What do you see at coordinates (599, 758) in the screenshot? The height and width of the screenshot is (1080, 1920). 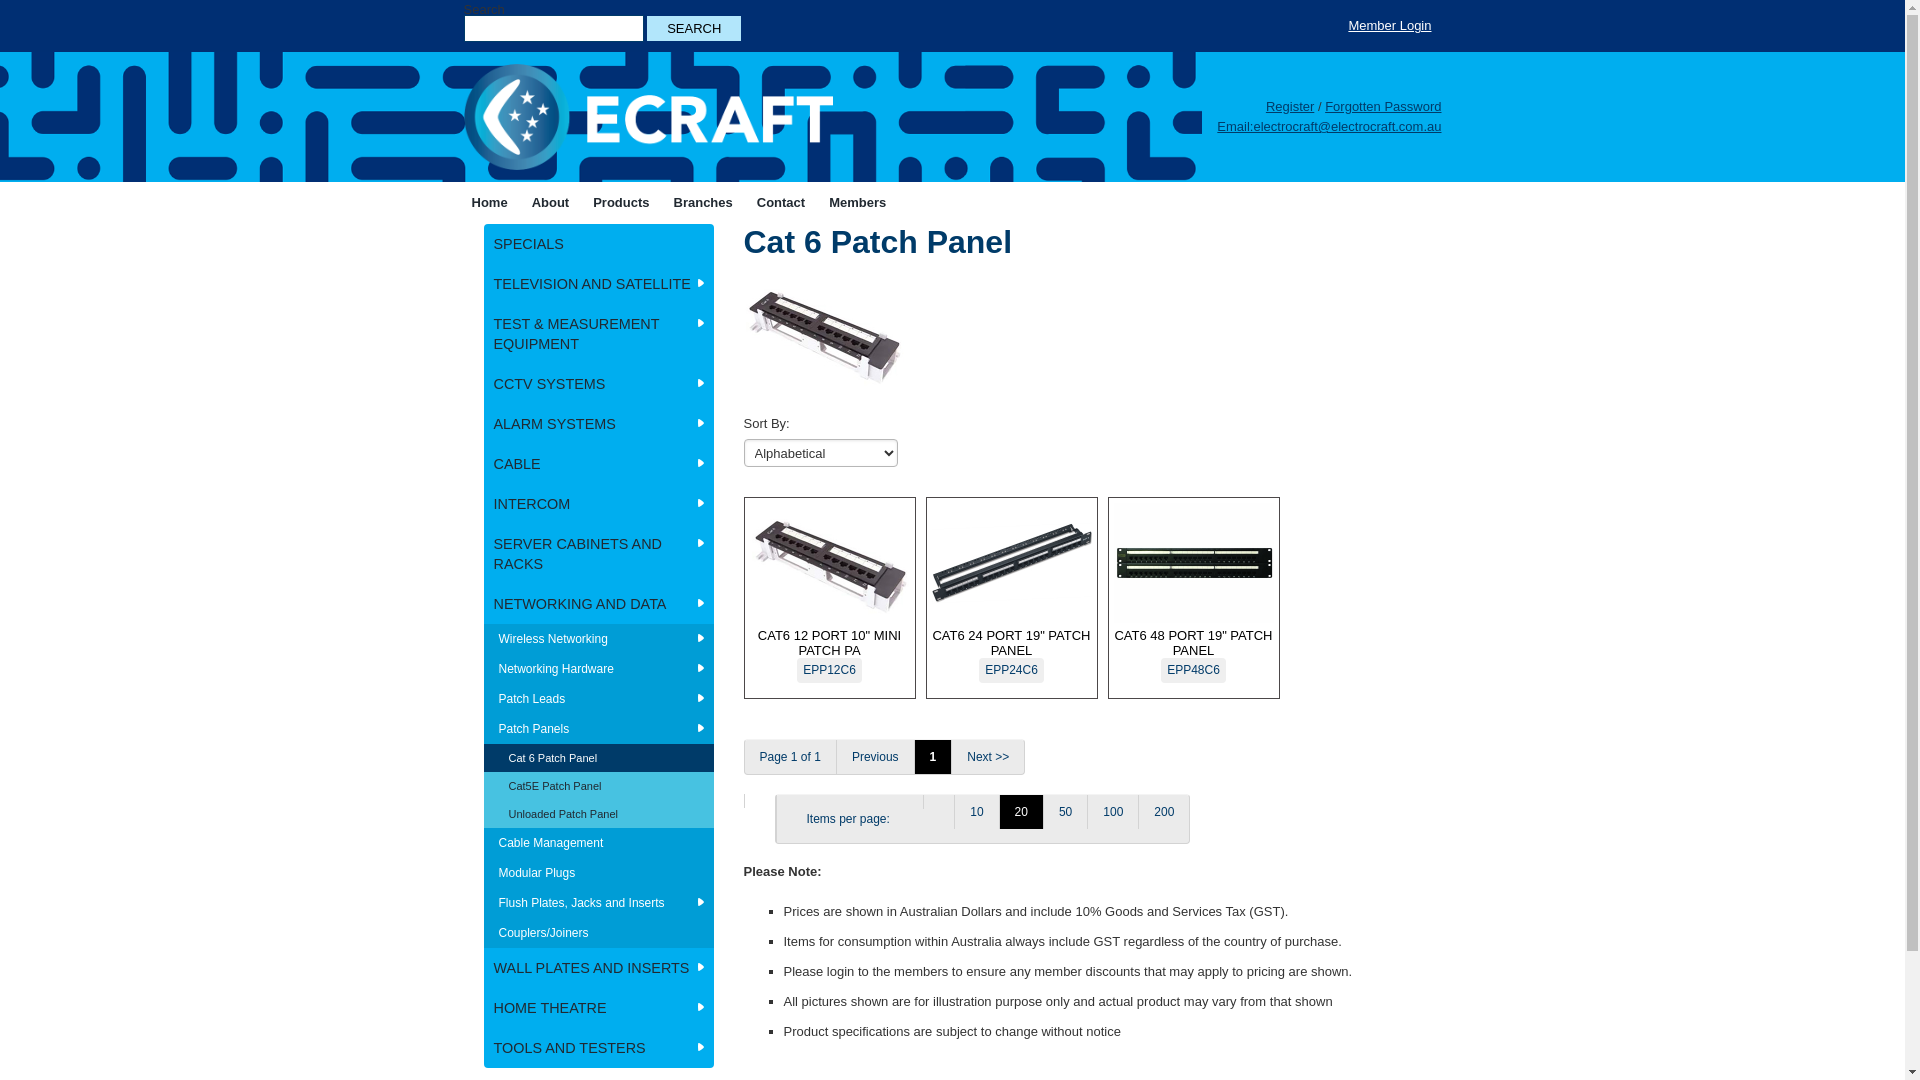 I see `Cat 6 Patch Panel` at bounding box center [599, 758].